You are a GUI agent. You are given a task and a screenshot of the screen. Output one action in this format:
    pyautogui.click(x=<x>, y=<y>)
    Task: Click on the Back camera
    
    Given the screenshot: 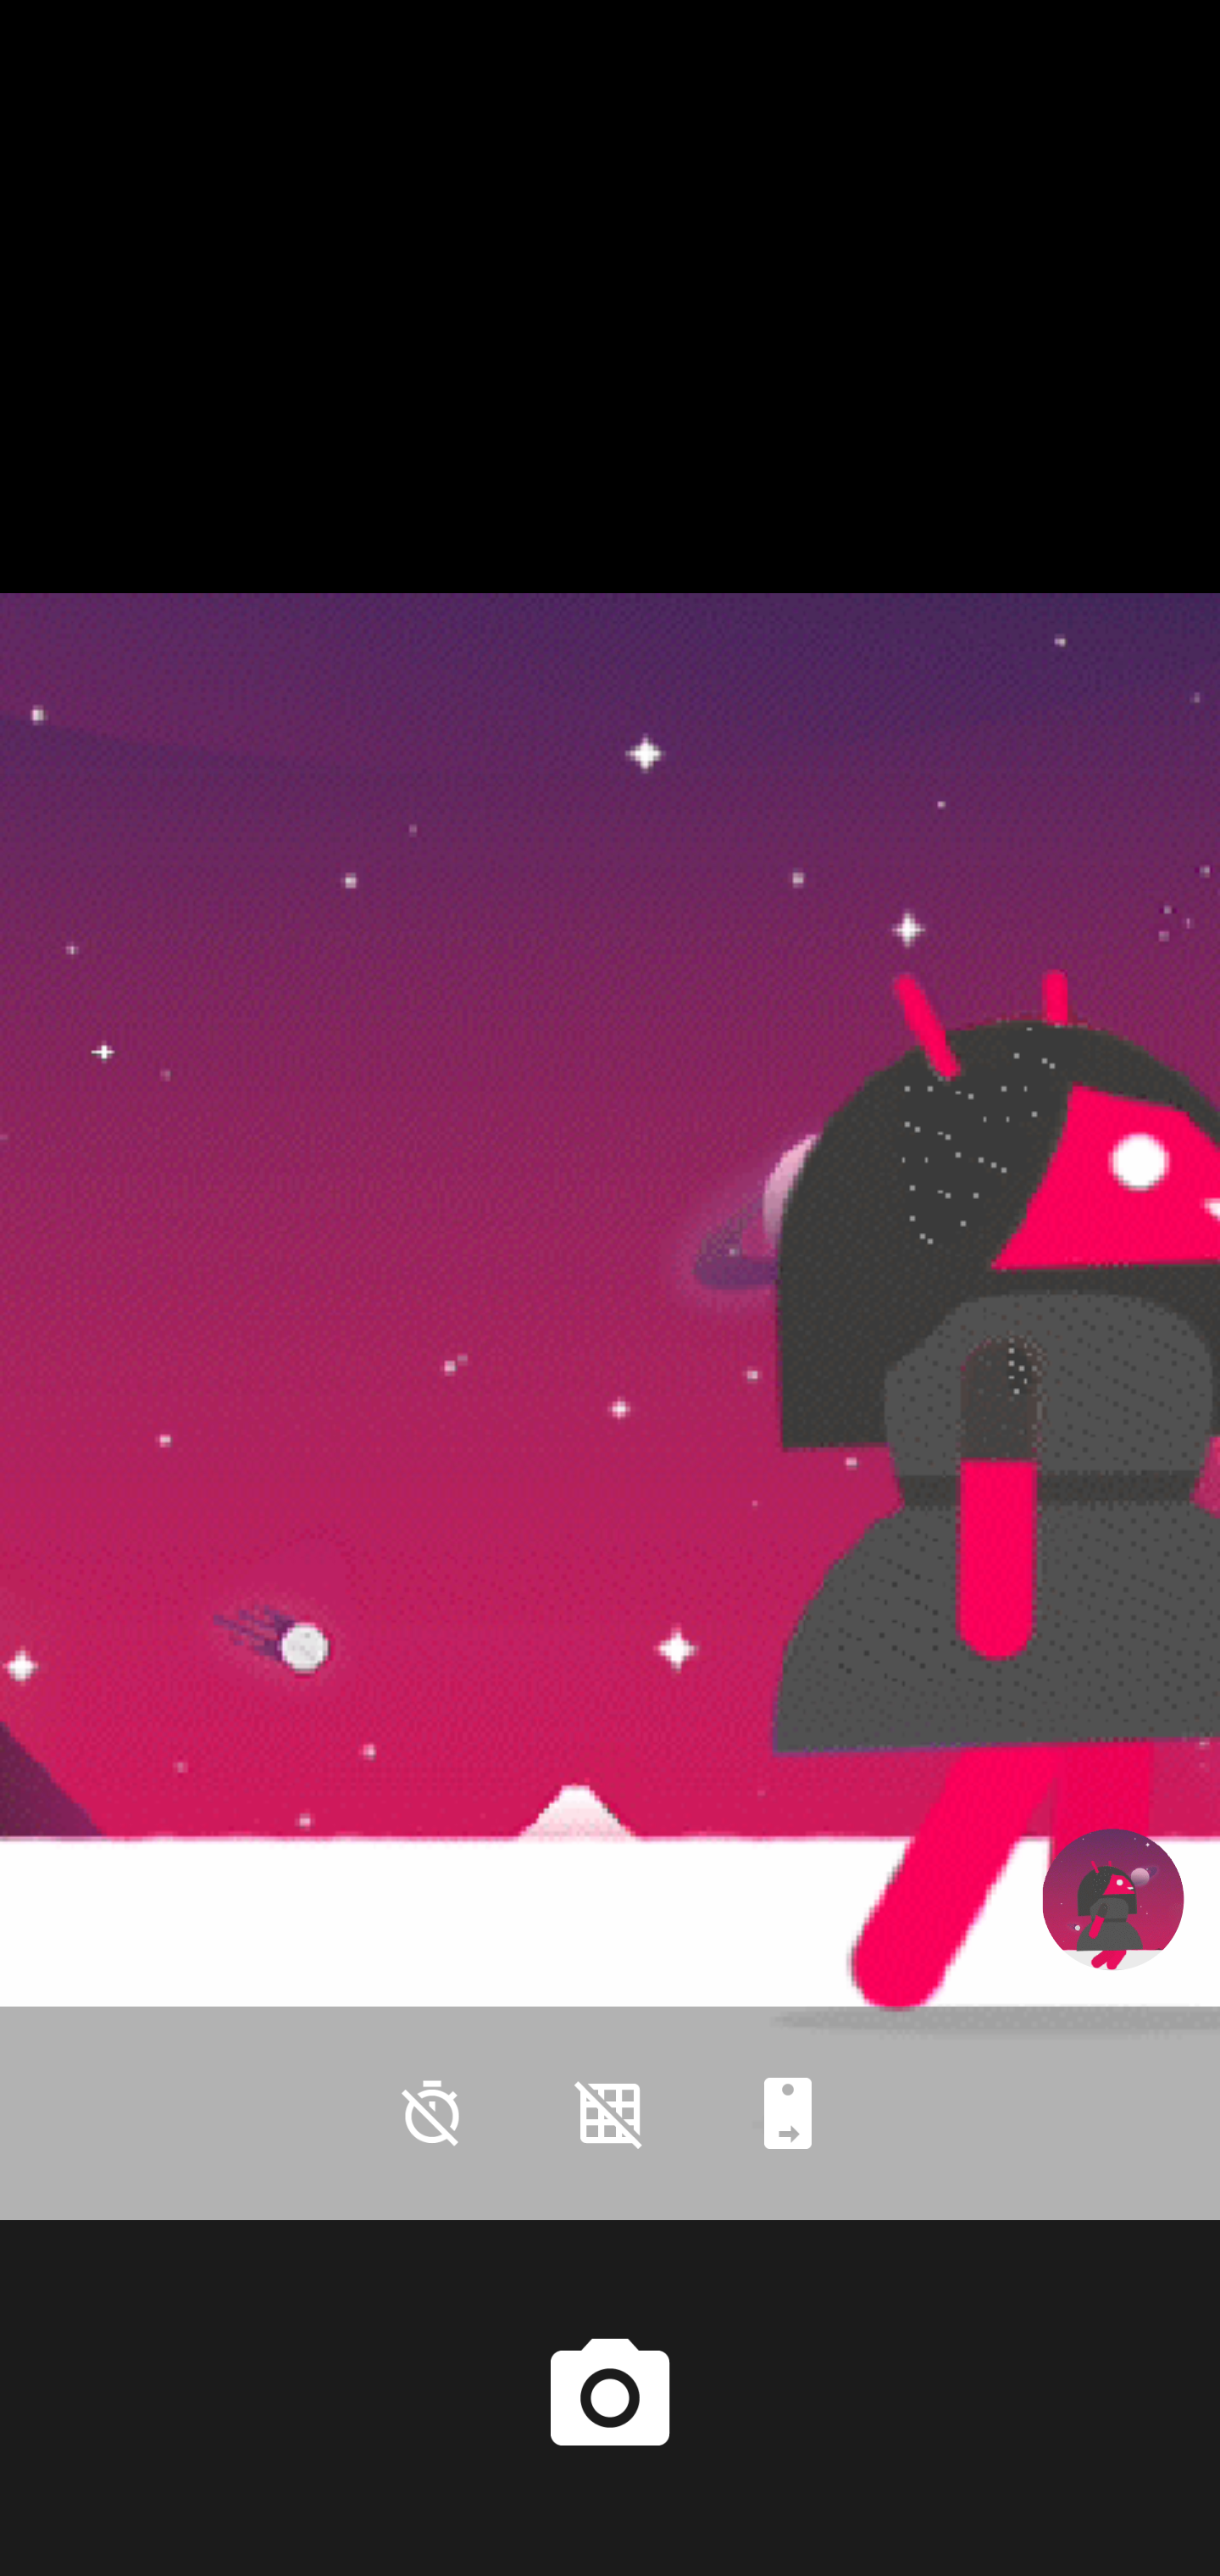 What is the action you would take?
    pyautogui.click(x=788, y=2113)
    